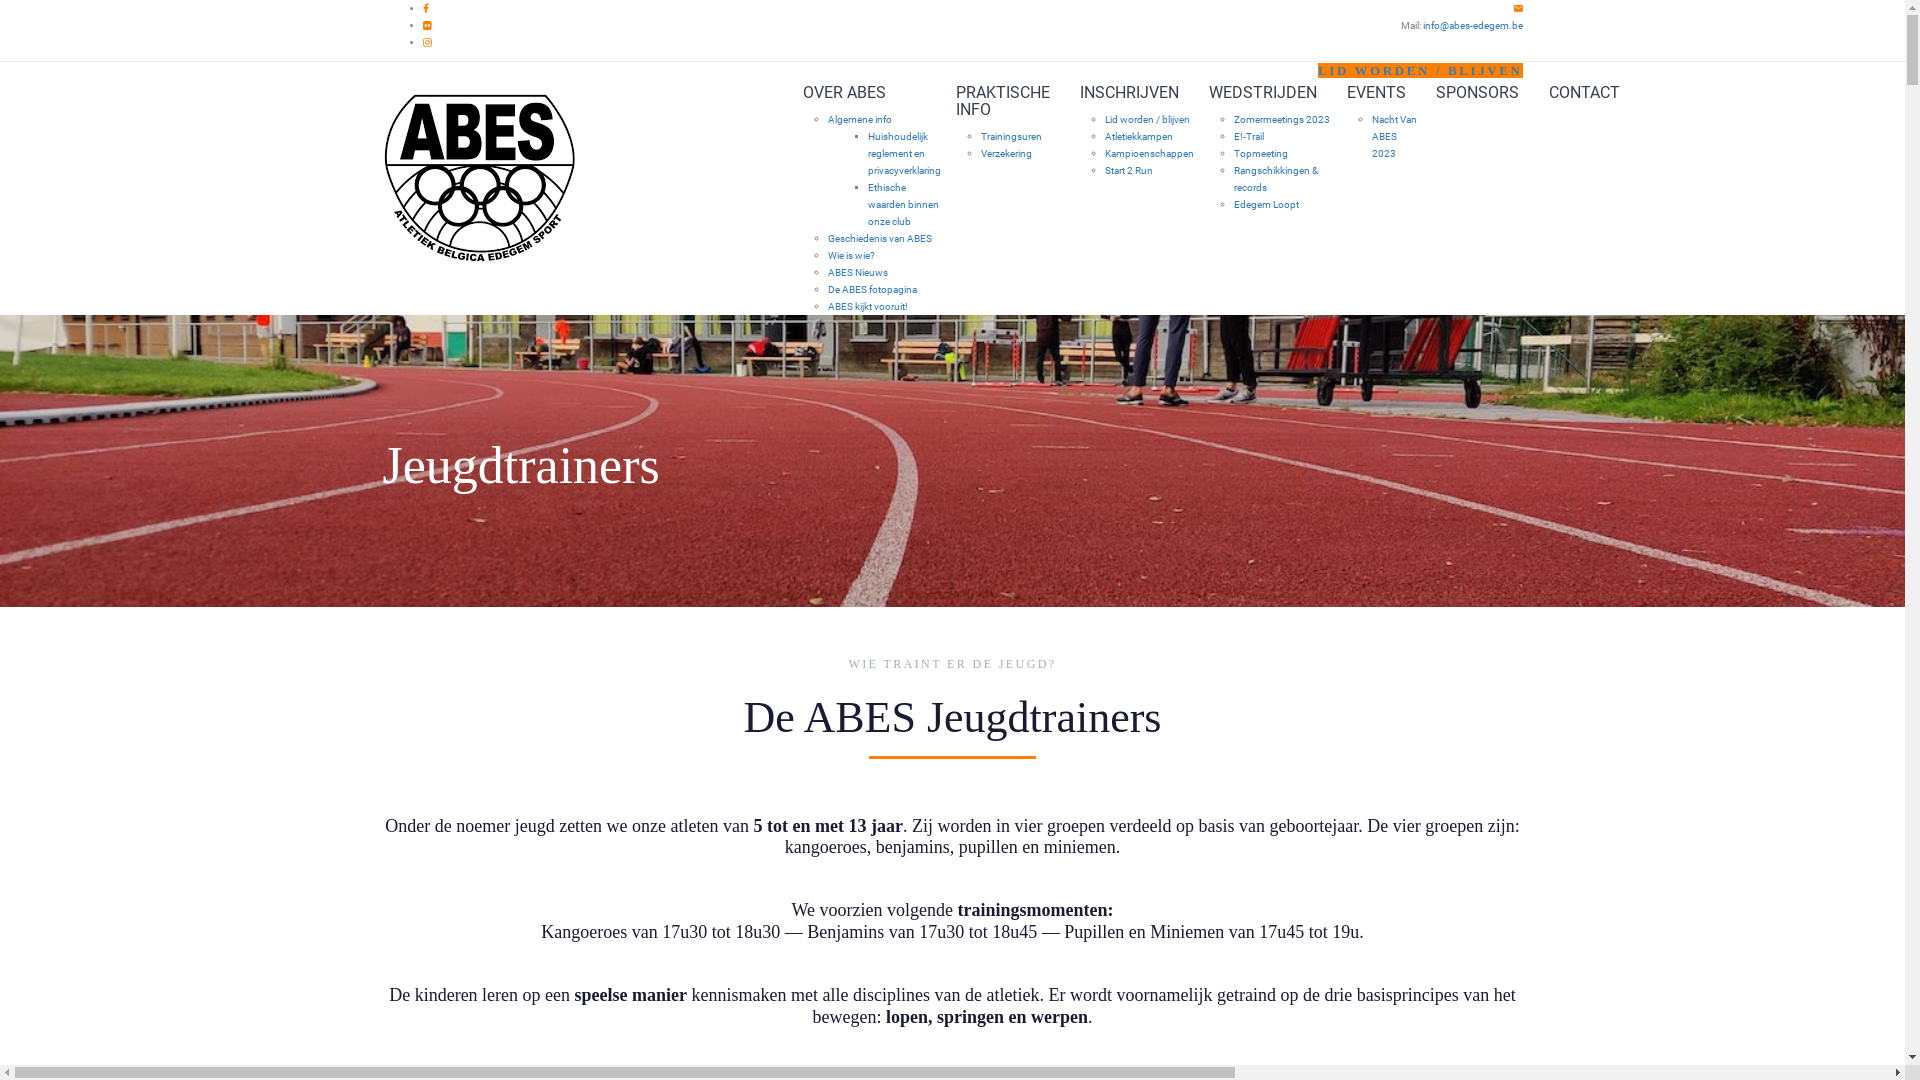 The width and height of the screenshot is (1920, 1080). Describe the element at coordinates (1146, 120) in the screenshot. I see `Lid worden / blijven` at that location.